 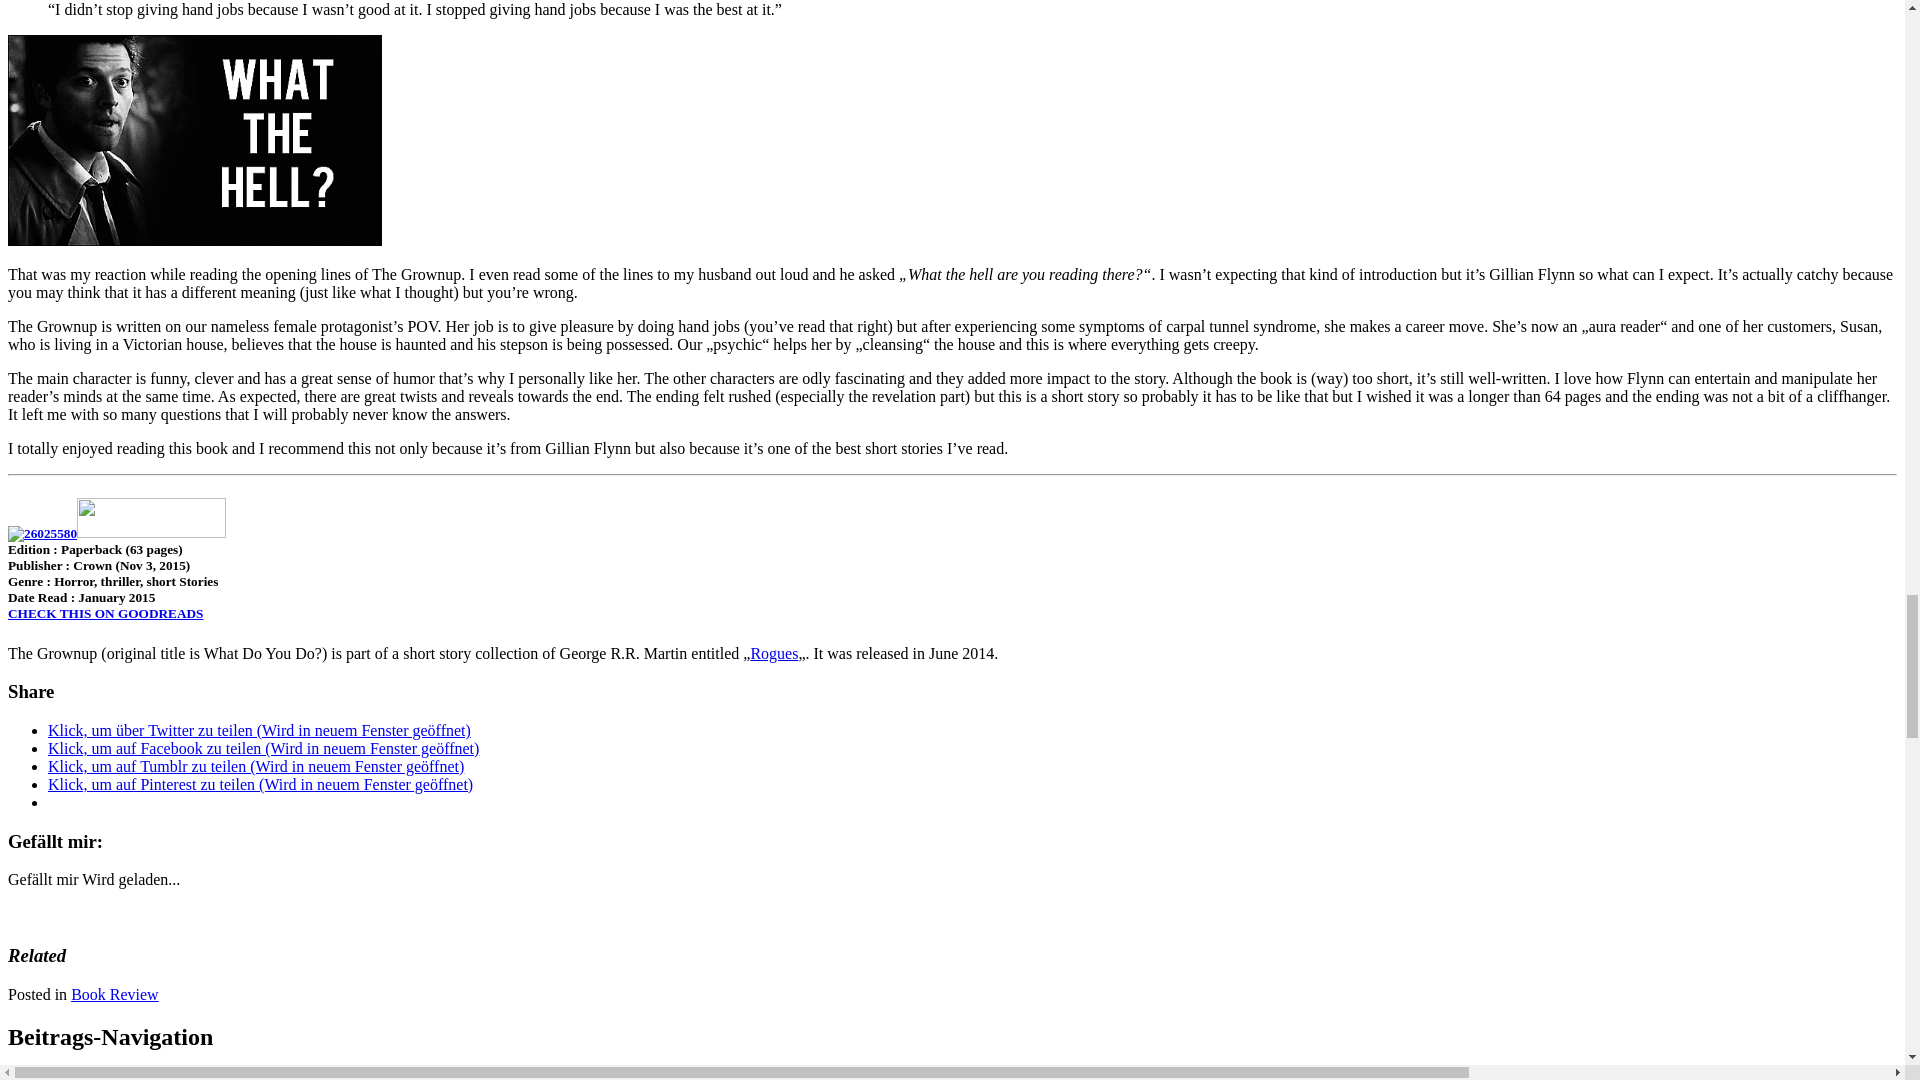 What do you see at coordinates (105, 613) in the screenshot?
I see `CHECK THIS ON GOODREADS` at bounding box center [105, 613].